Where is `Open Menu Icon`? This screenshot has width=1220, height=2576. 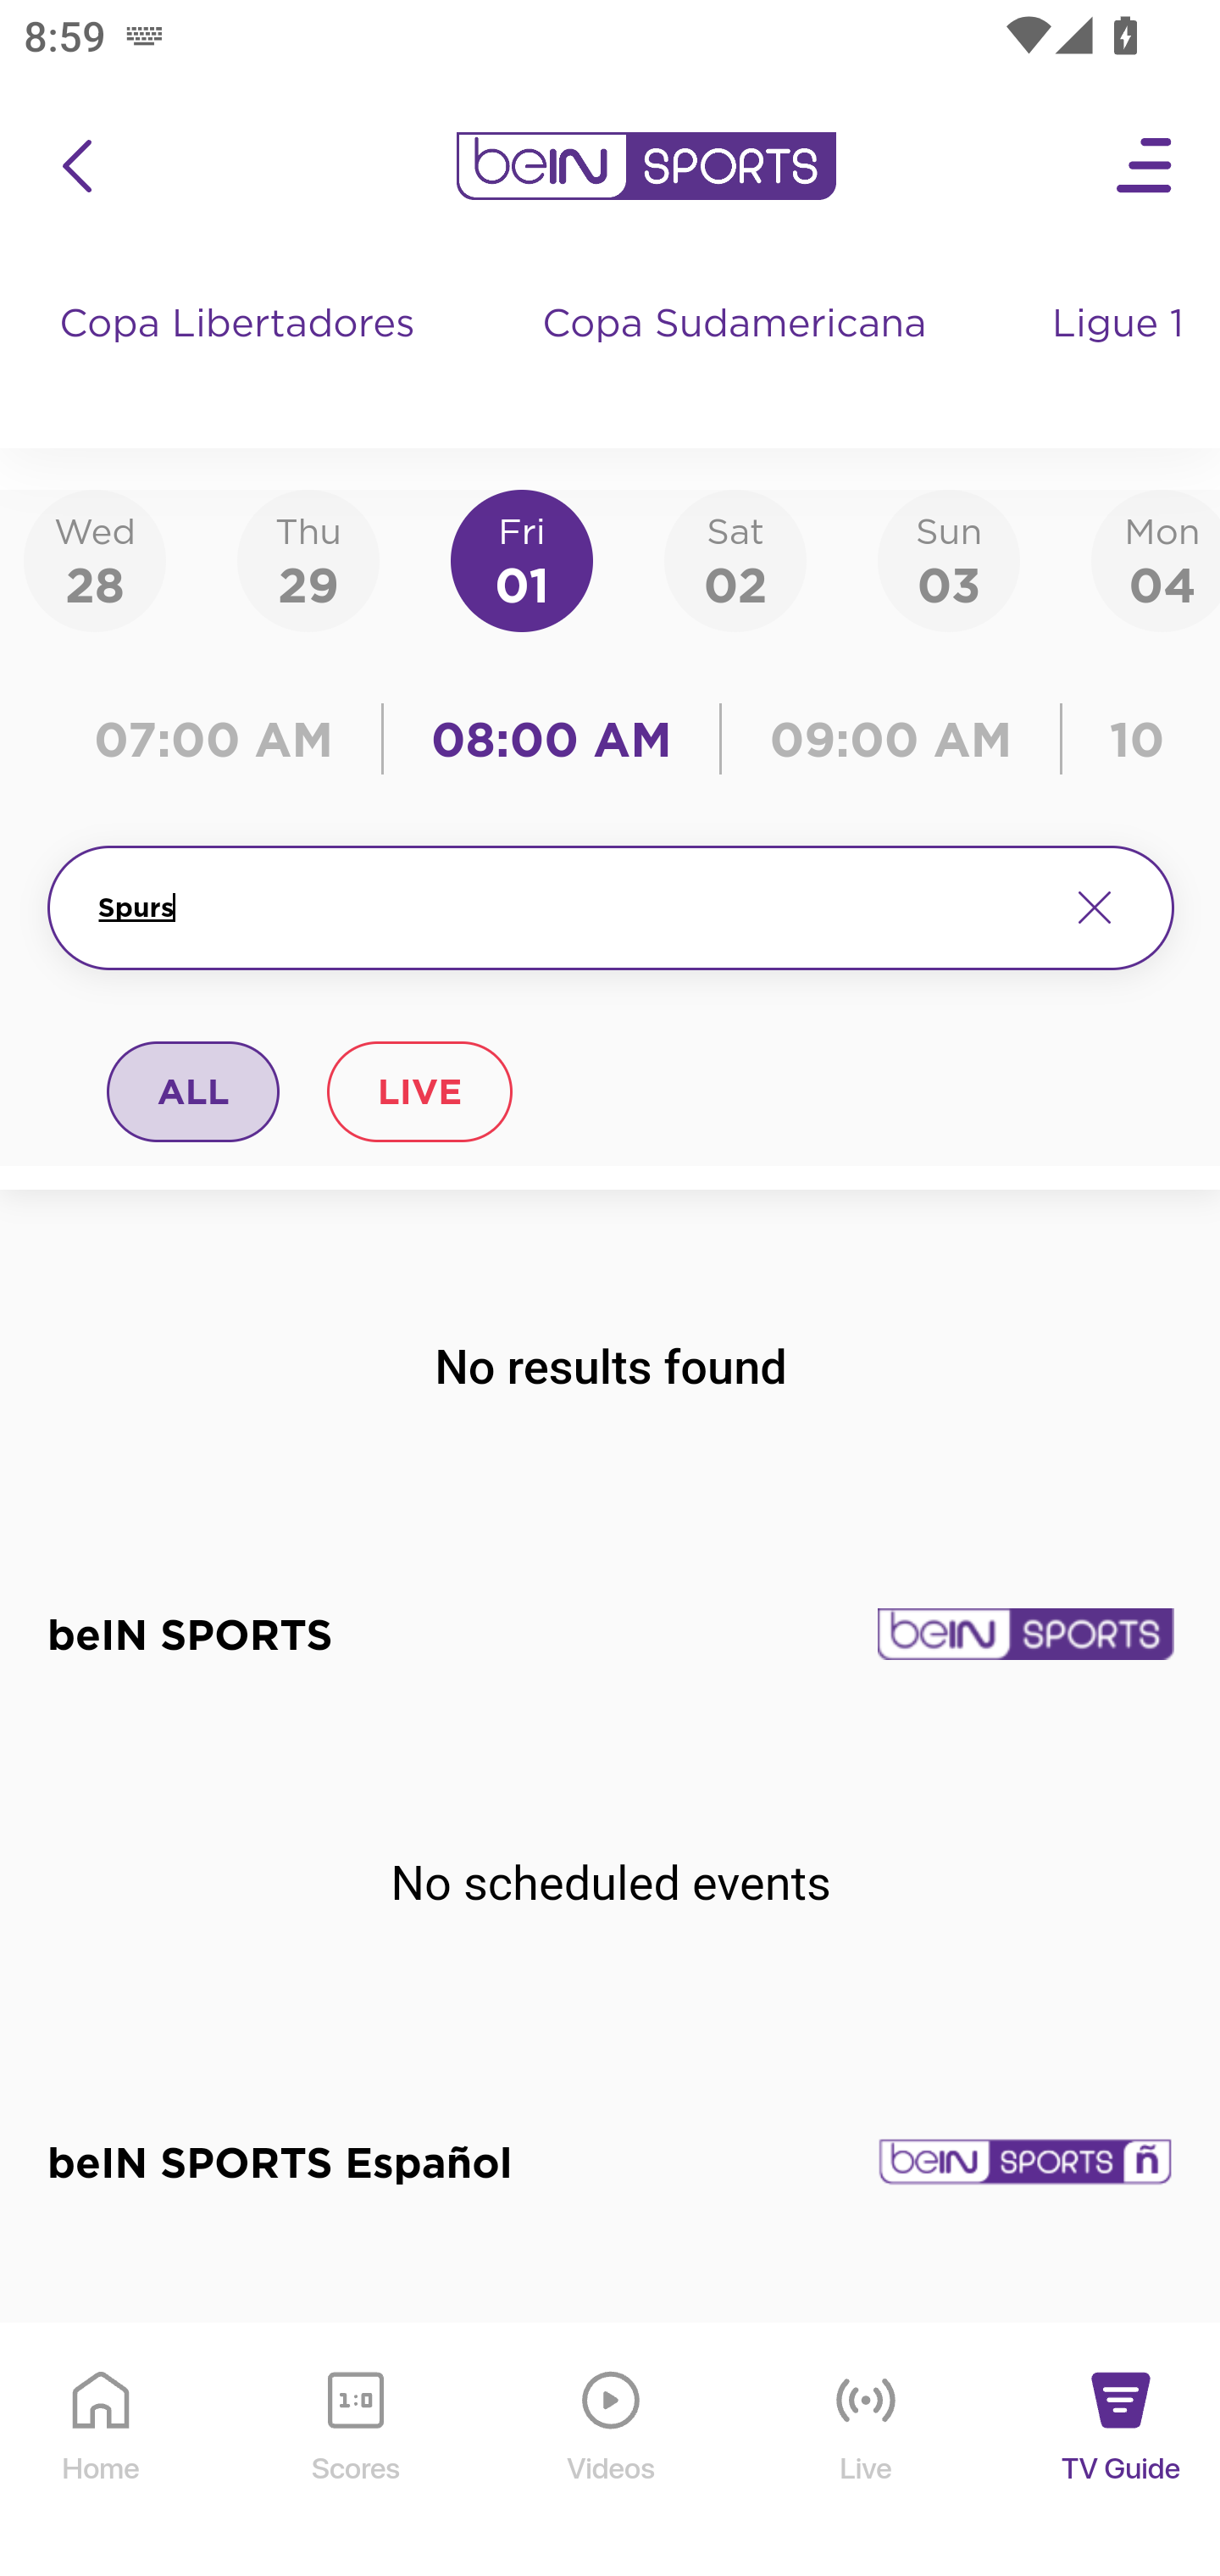
Open Menu Icon is located at coordinates (1145, 166).